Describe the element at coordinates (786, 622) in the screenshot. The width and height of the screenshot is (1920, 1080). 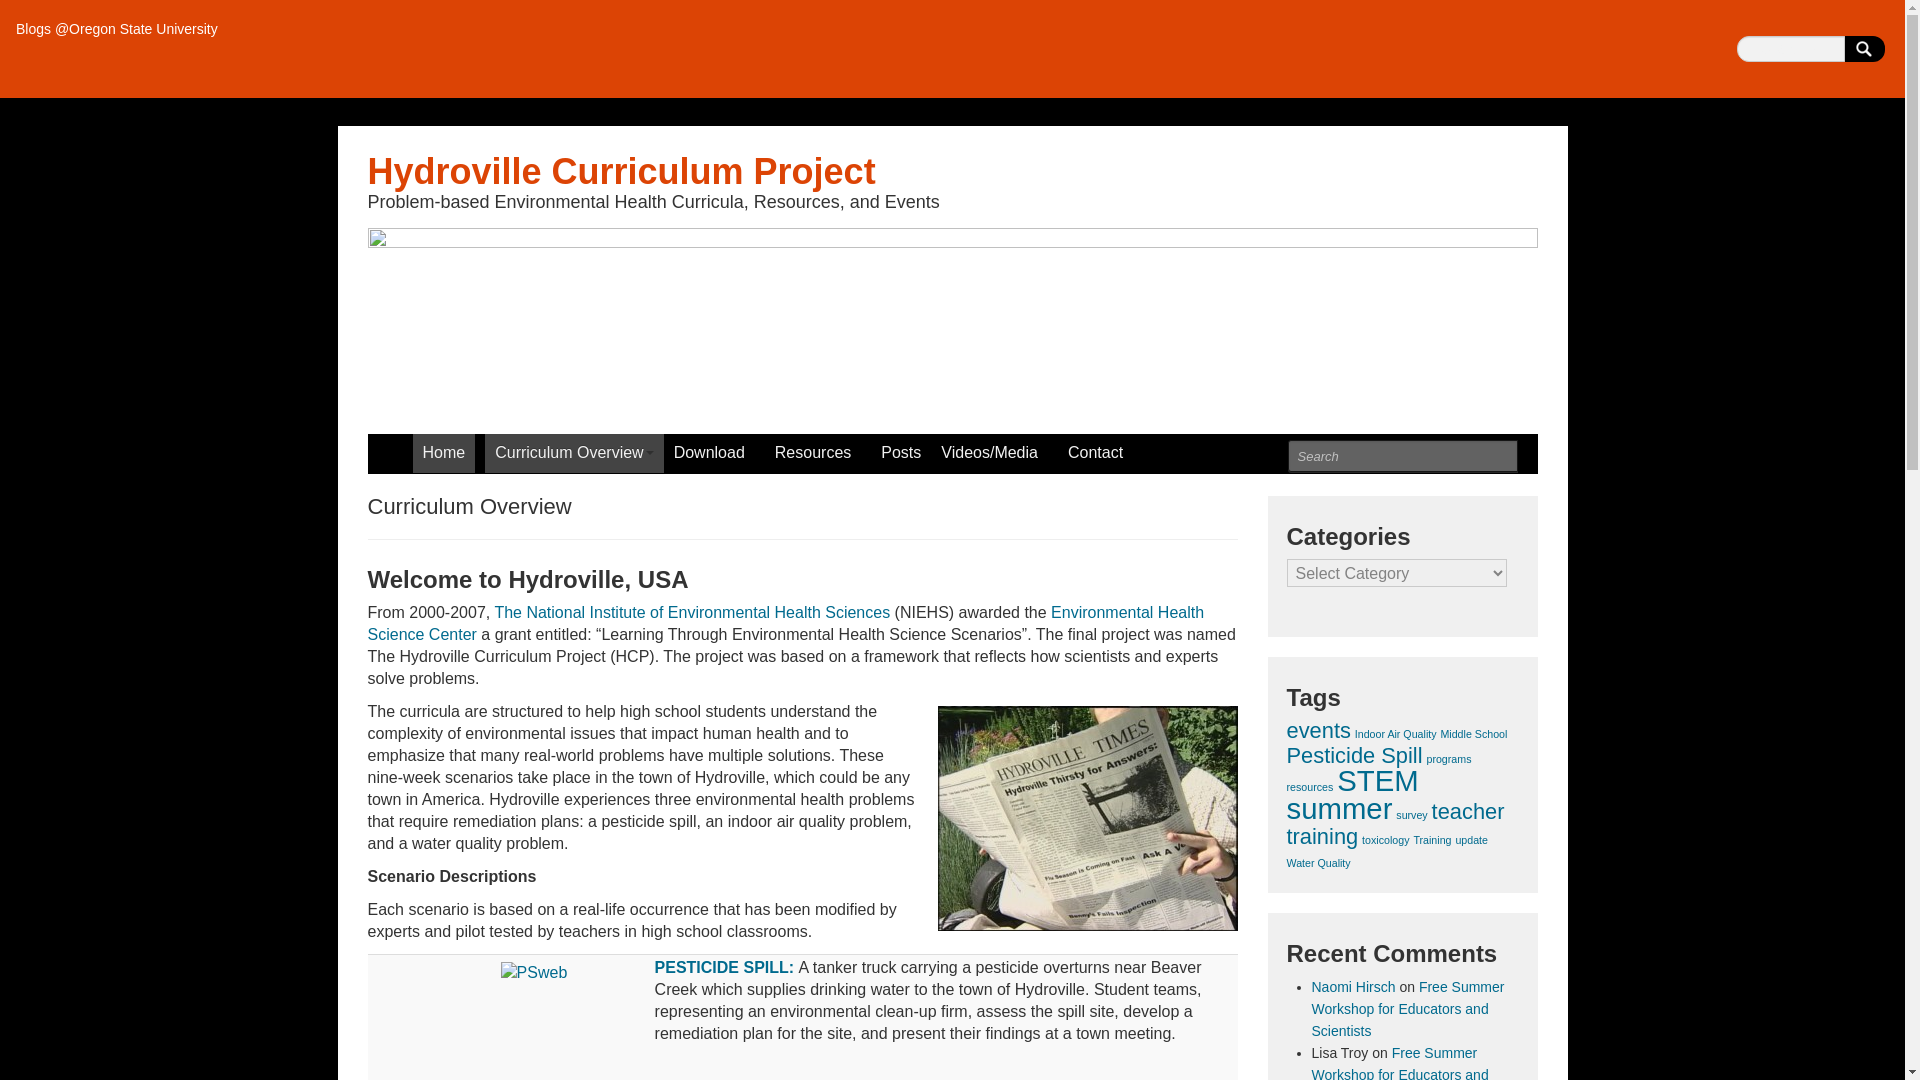
I see `Environmental Health Science Center` at that location.